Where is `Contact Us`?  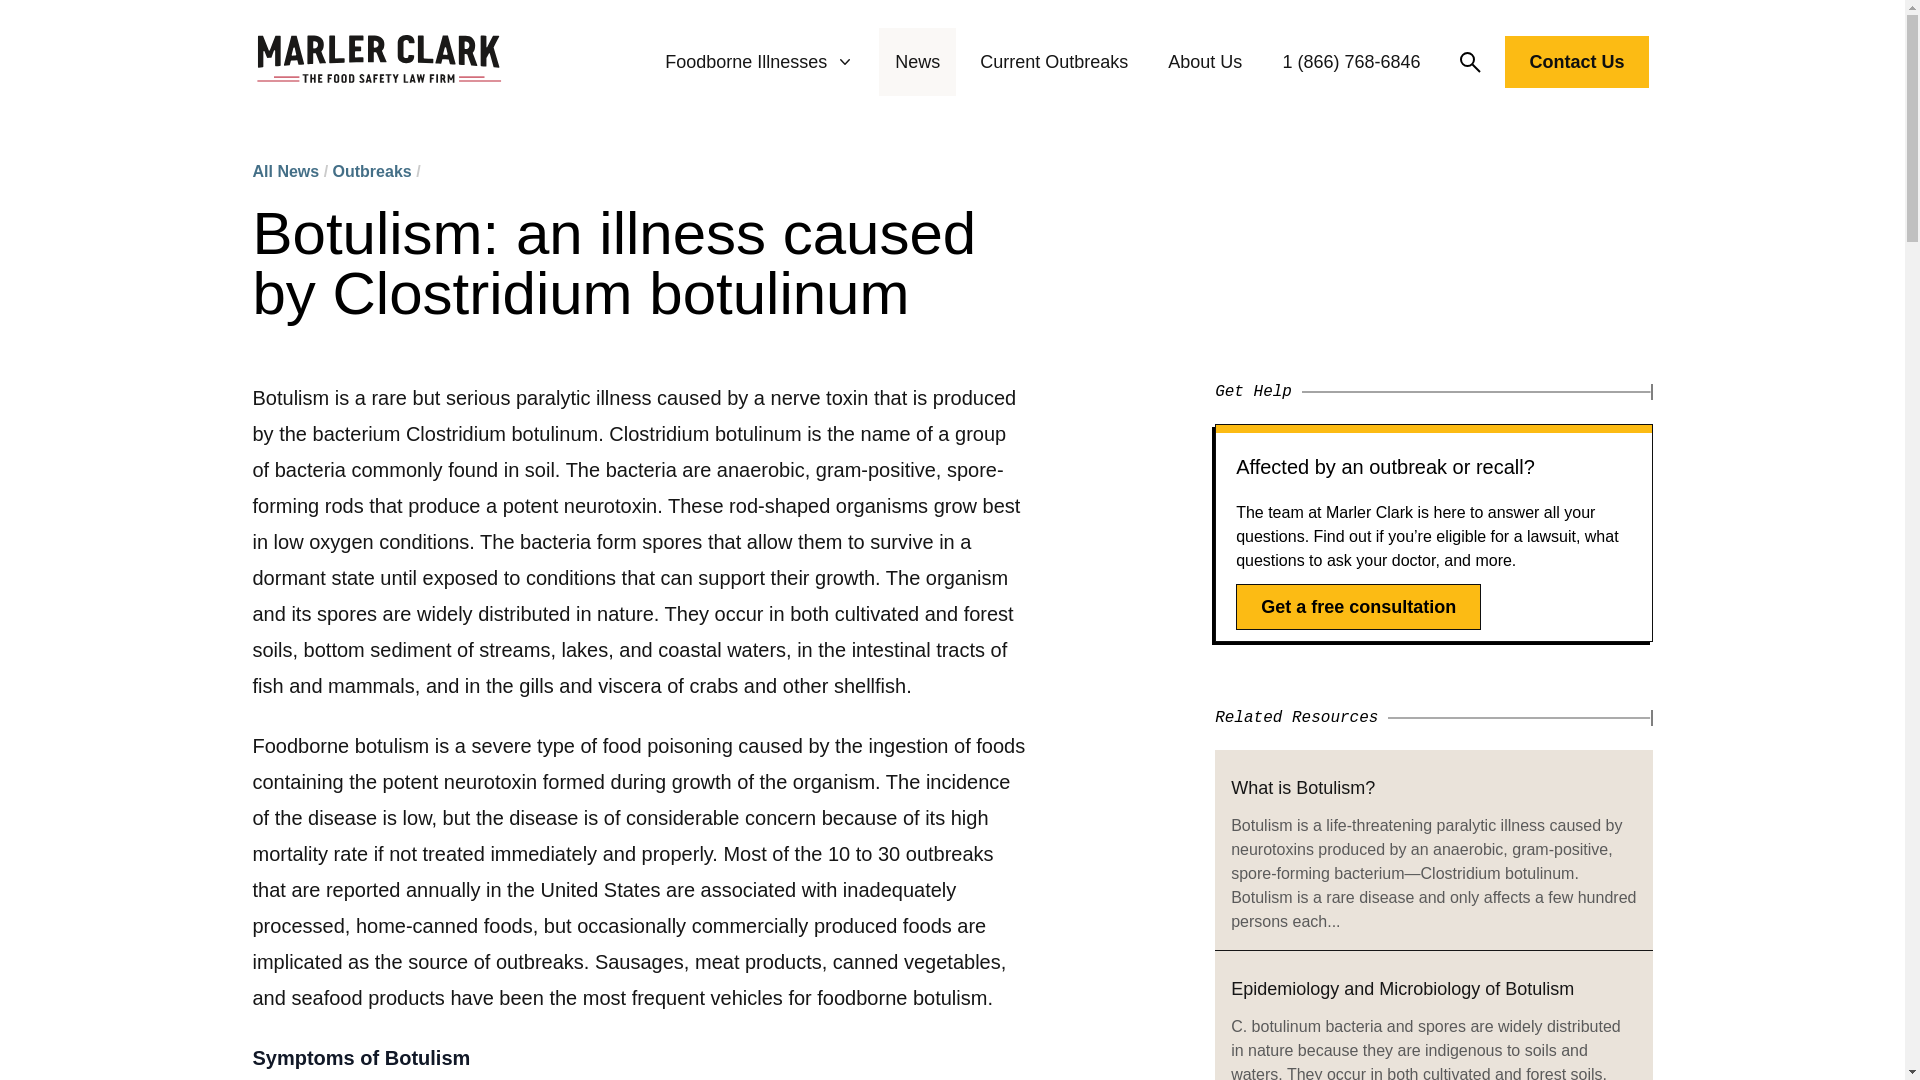 Contact Us is located at coordinates (1576, 66).